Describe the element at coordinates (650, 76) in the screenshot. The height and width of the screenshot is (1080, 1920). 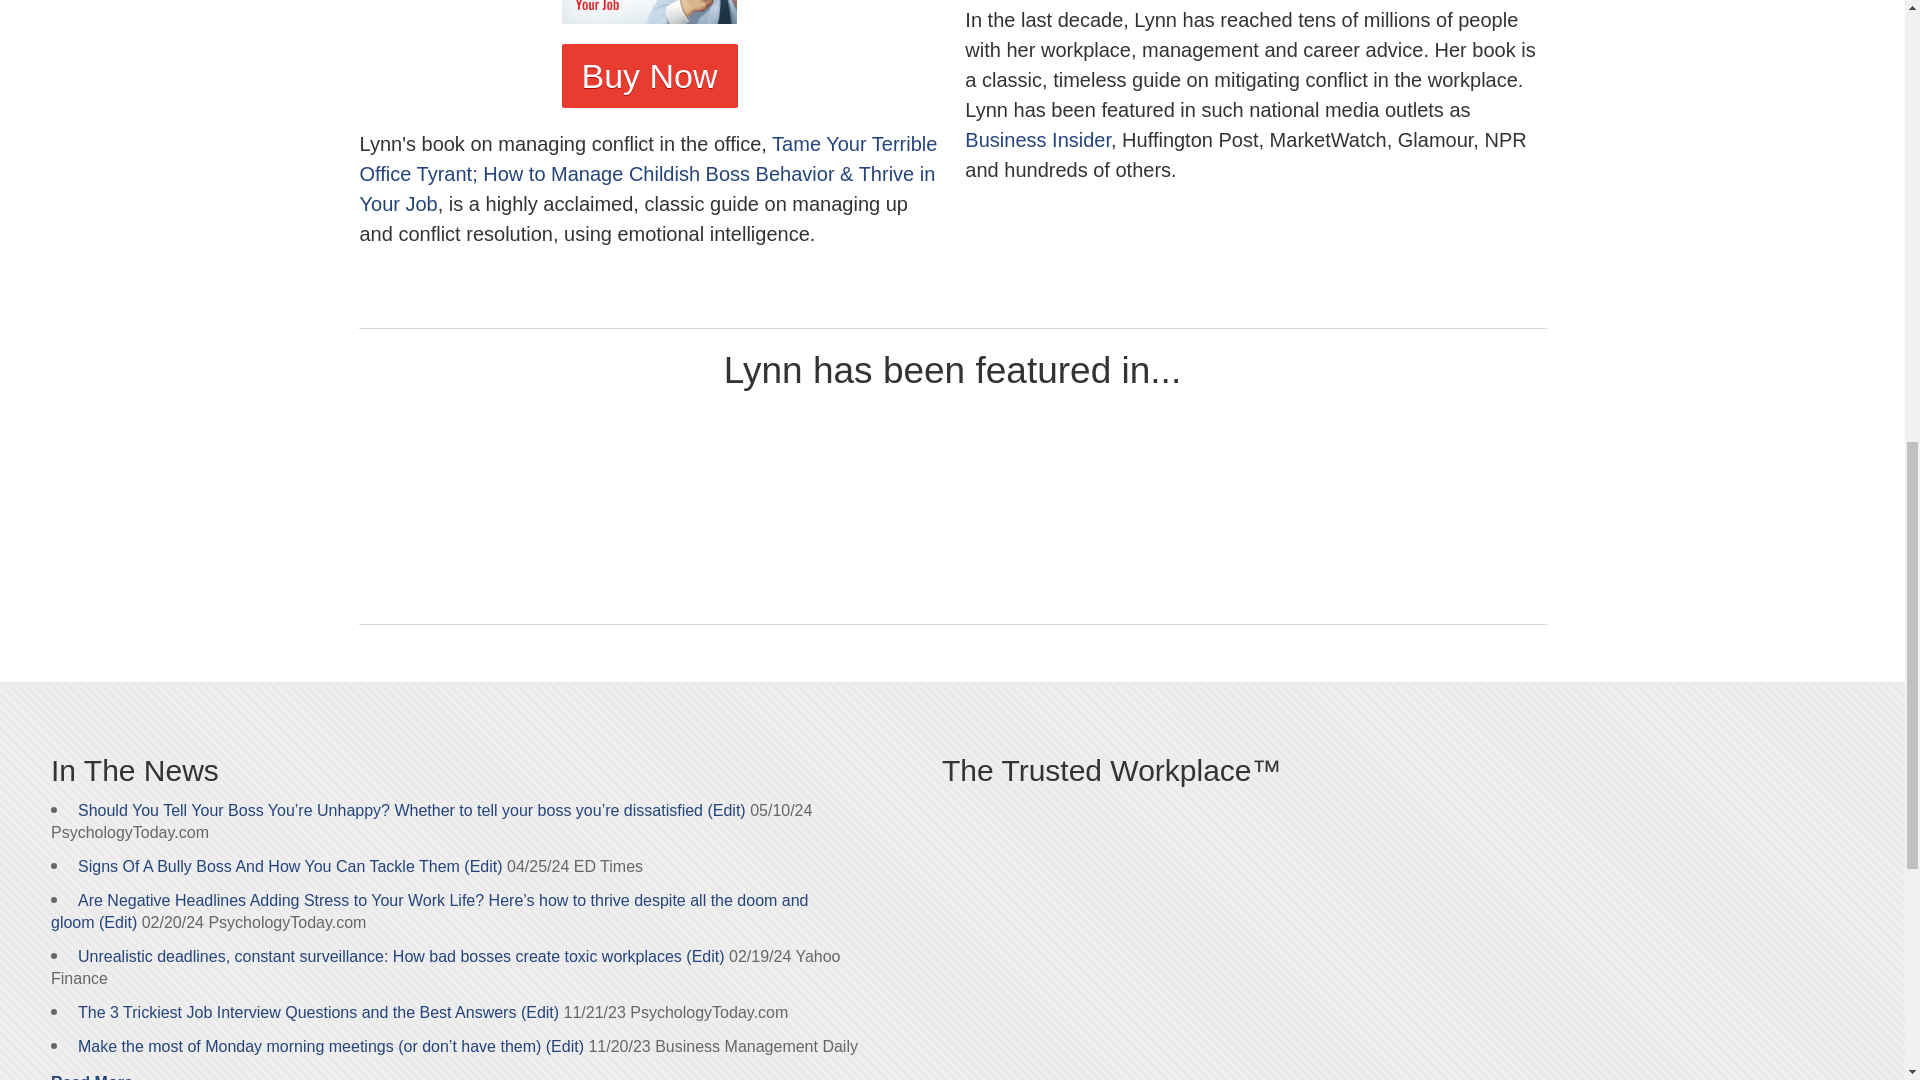
I see `Buy Now` at that location.